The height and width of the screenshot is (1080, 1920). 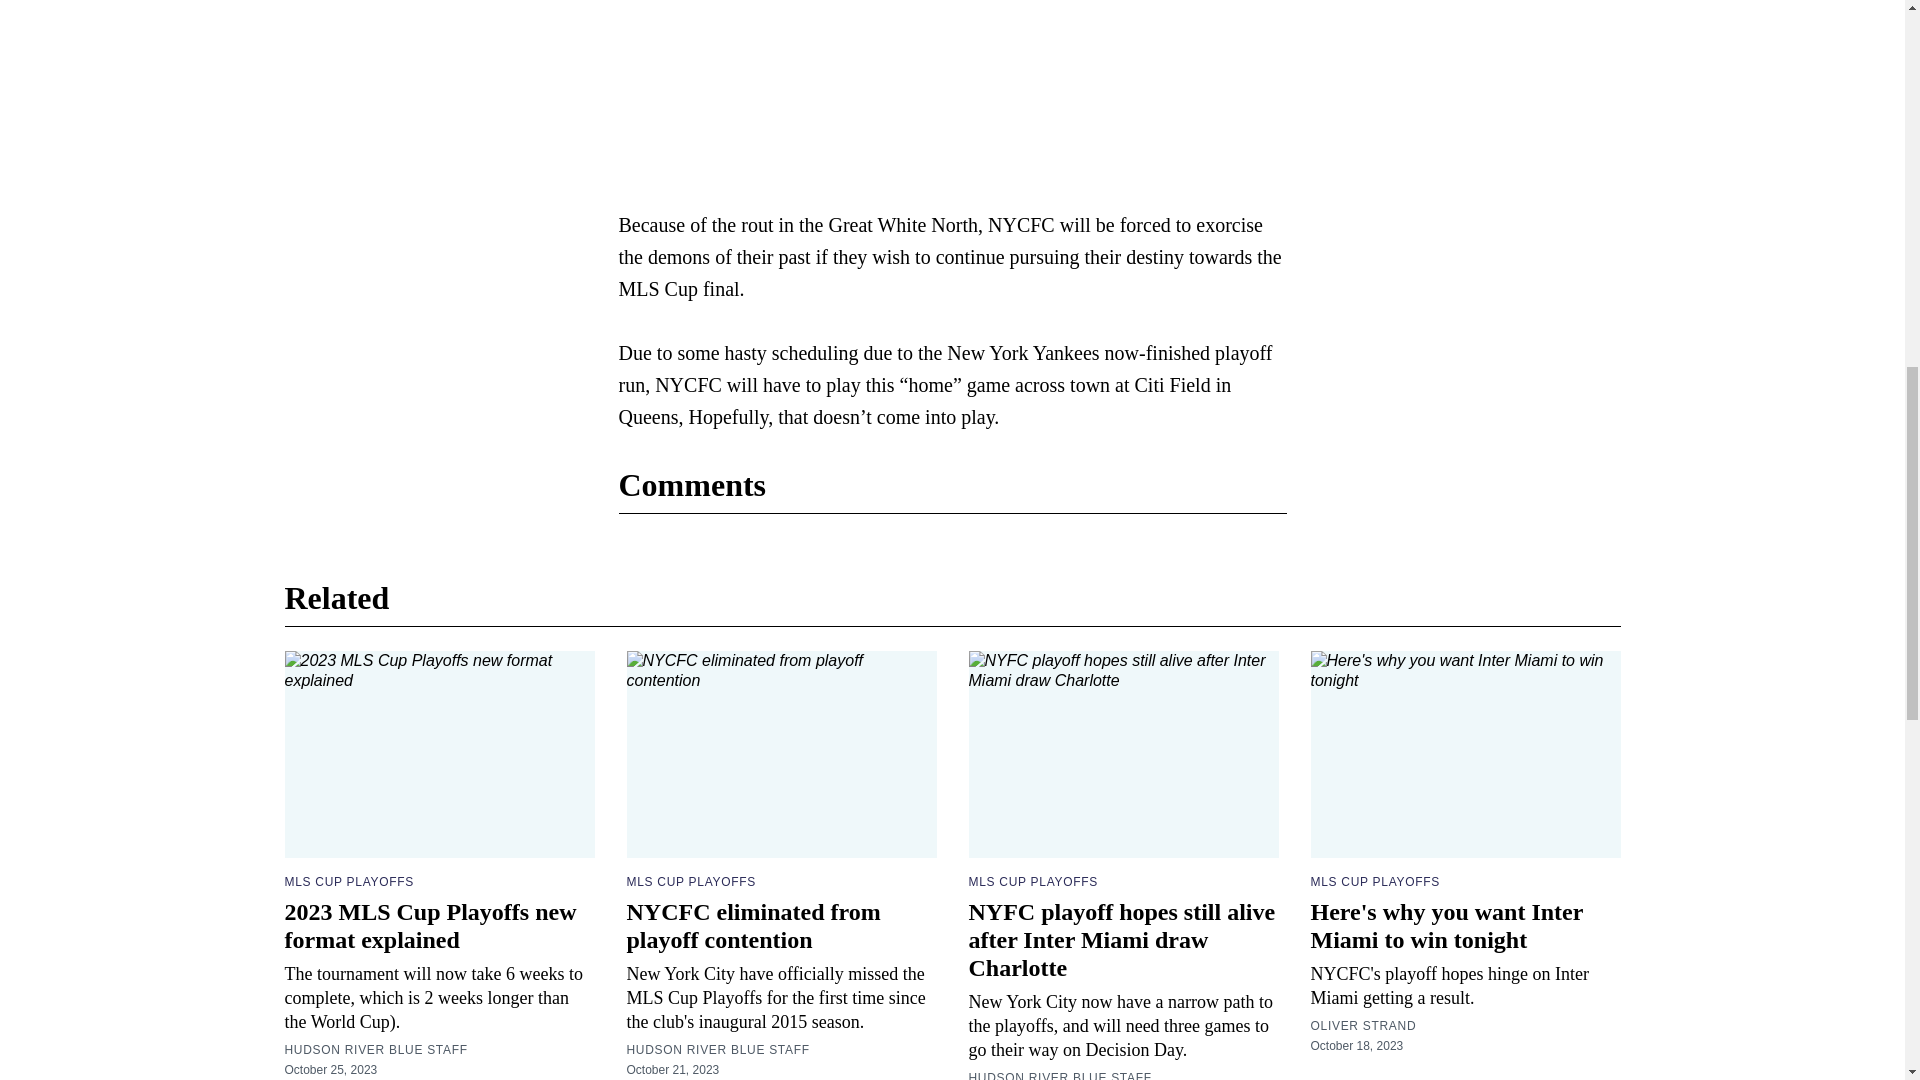 I want to click on NYCFC eliminated from playoff contention, so click(x=752, y=925).